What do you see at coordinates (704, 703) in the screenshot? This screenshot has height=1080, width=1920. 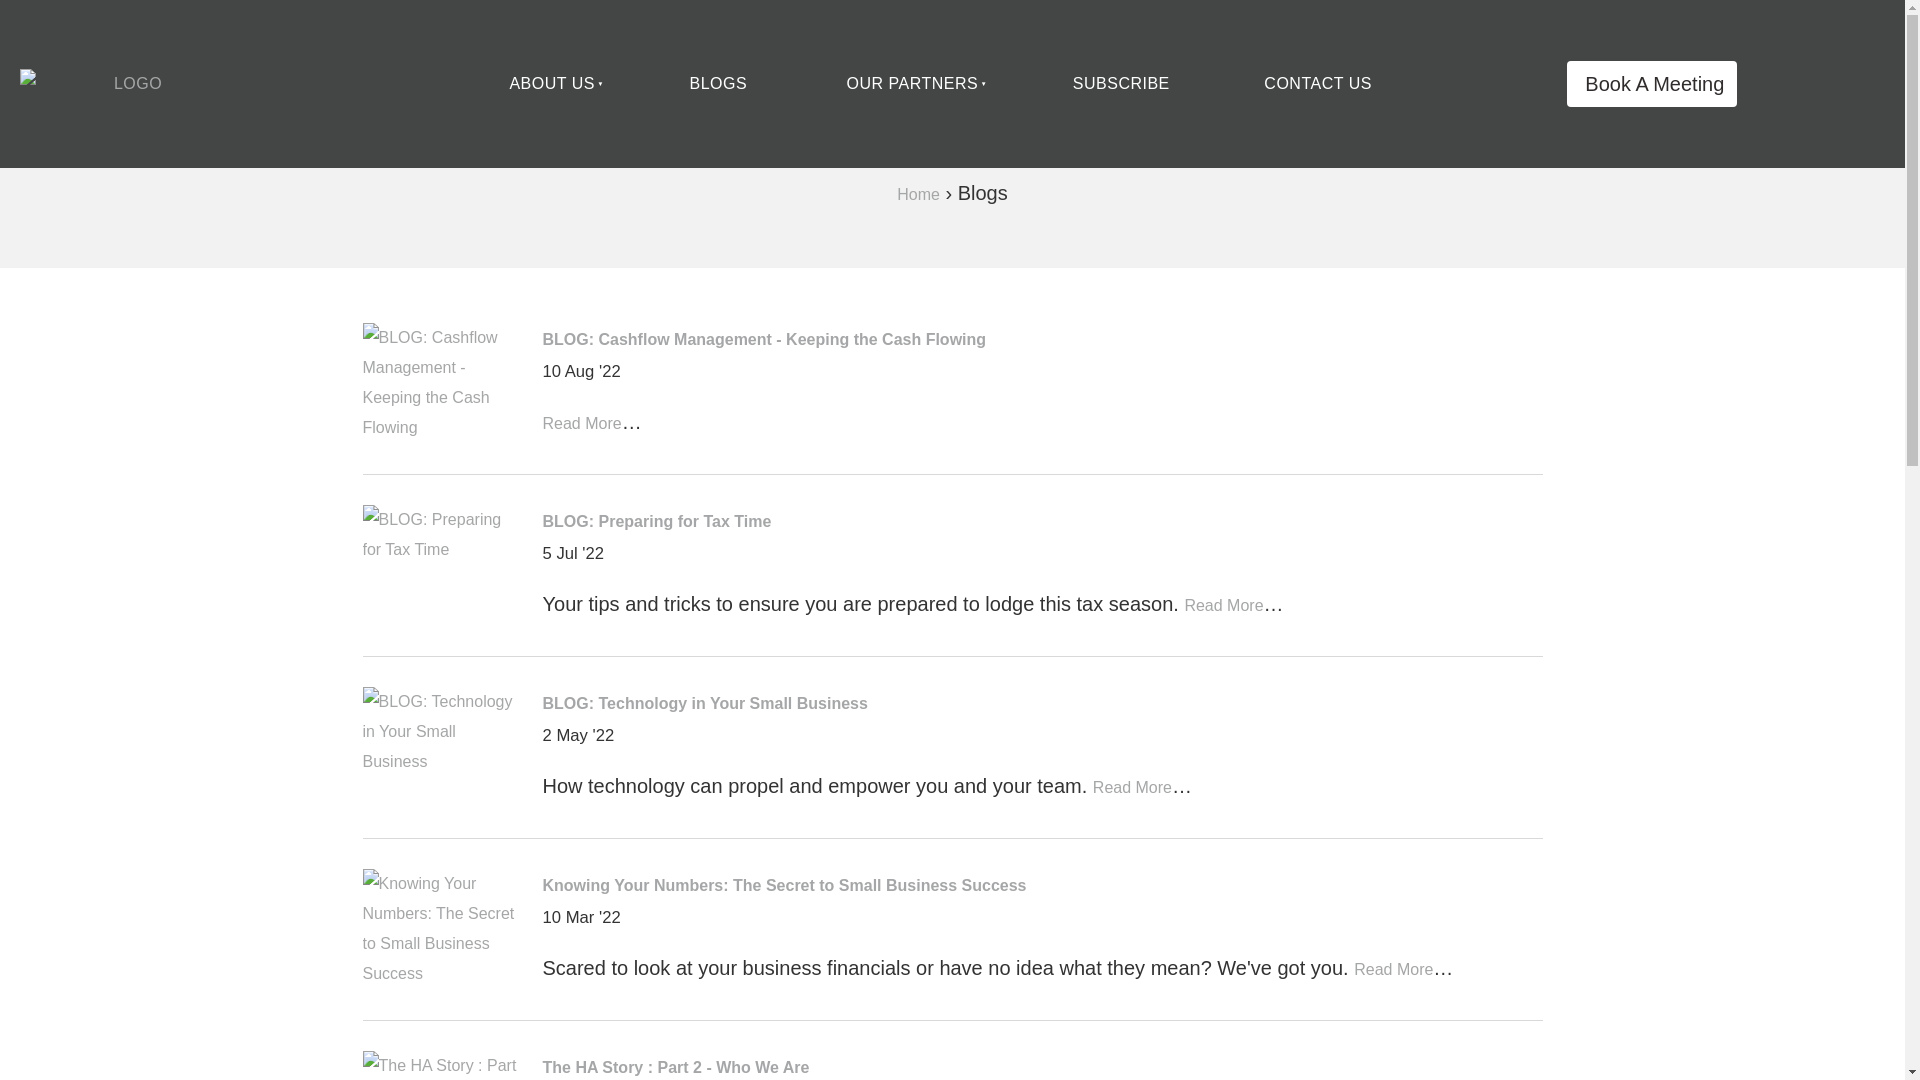 I see `BLOG: Technology in Your Small Business` at bounding box center [704, 703].